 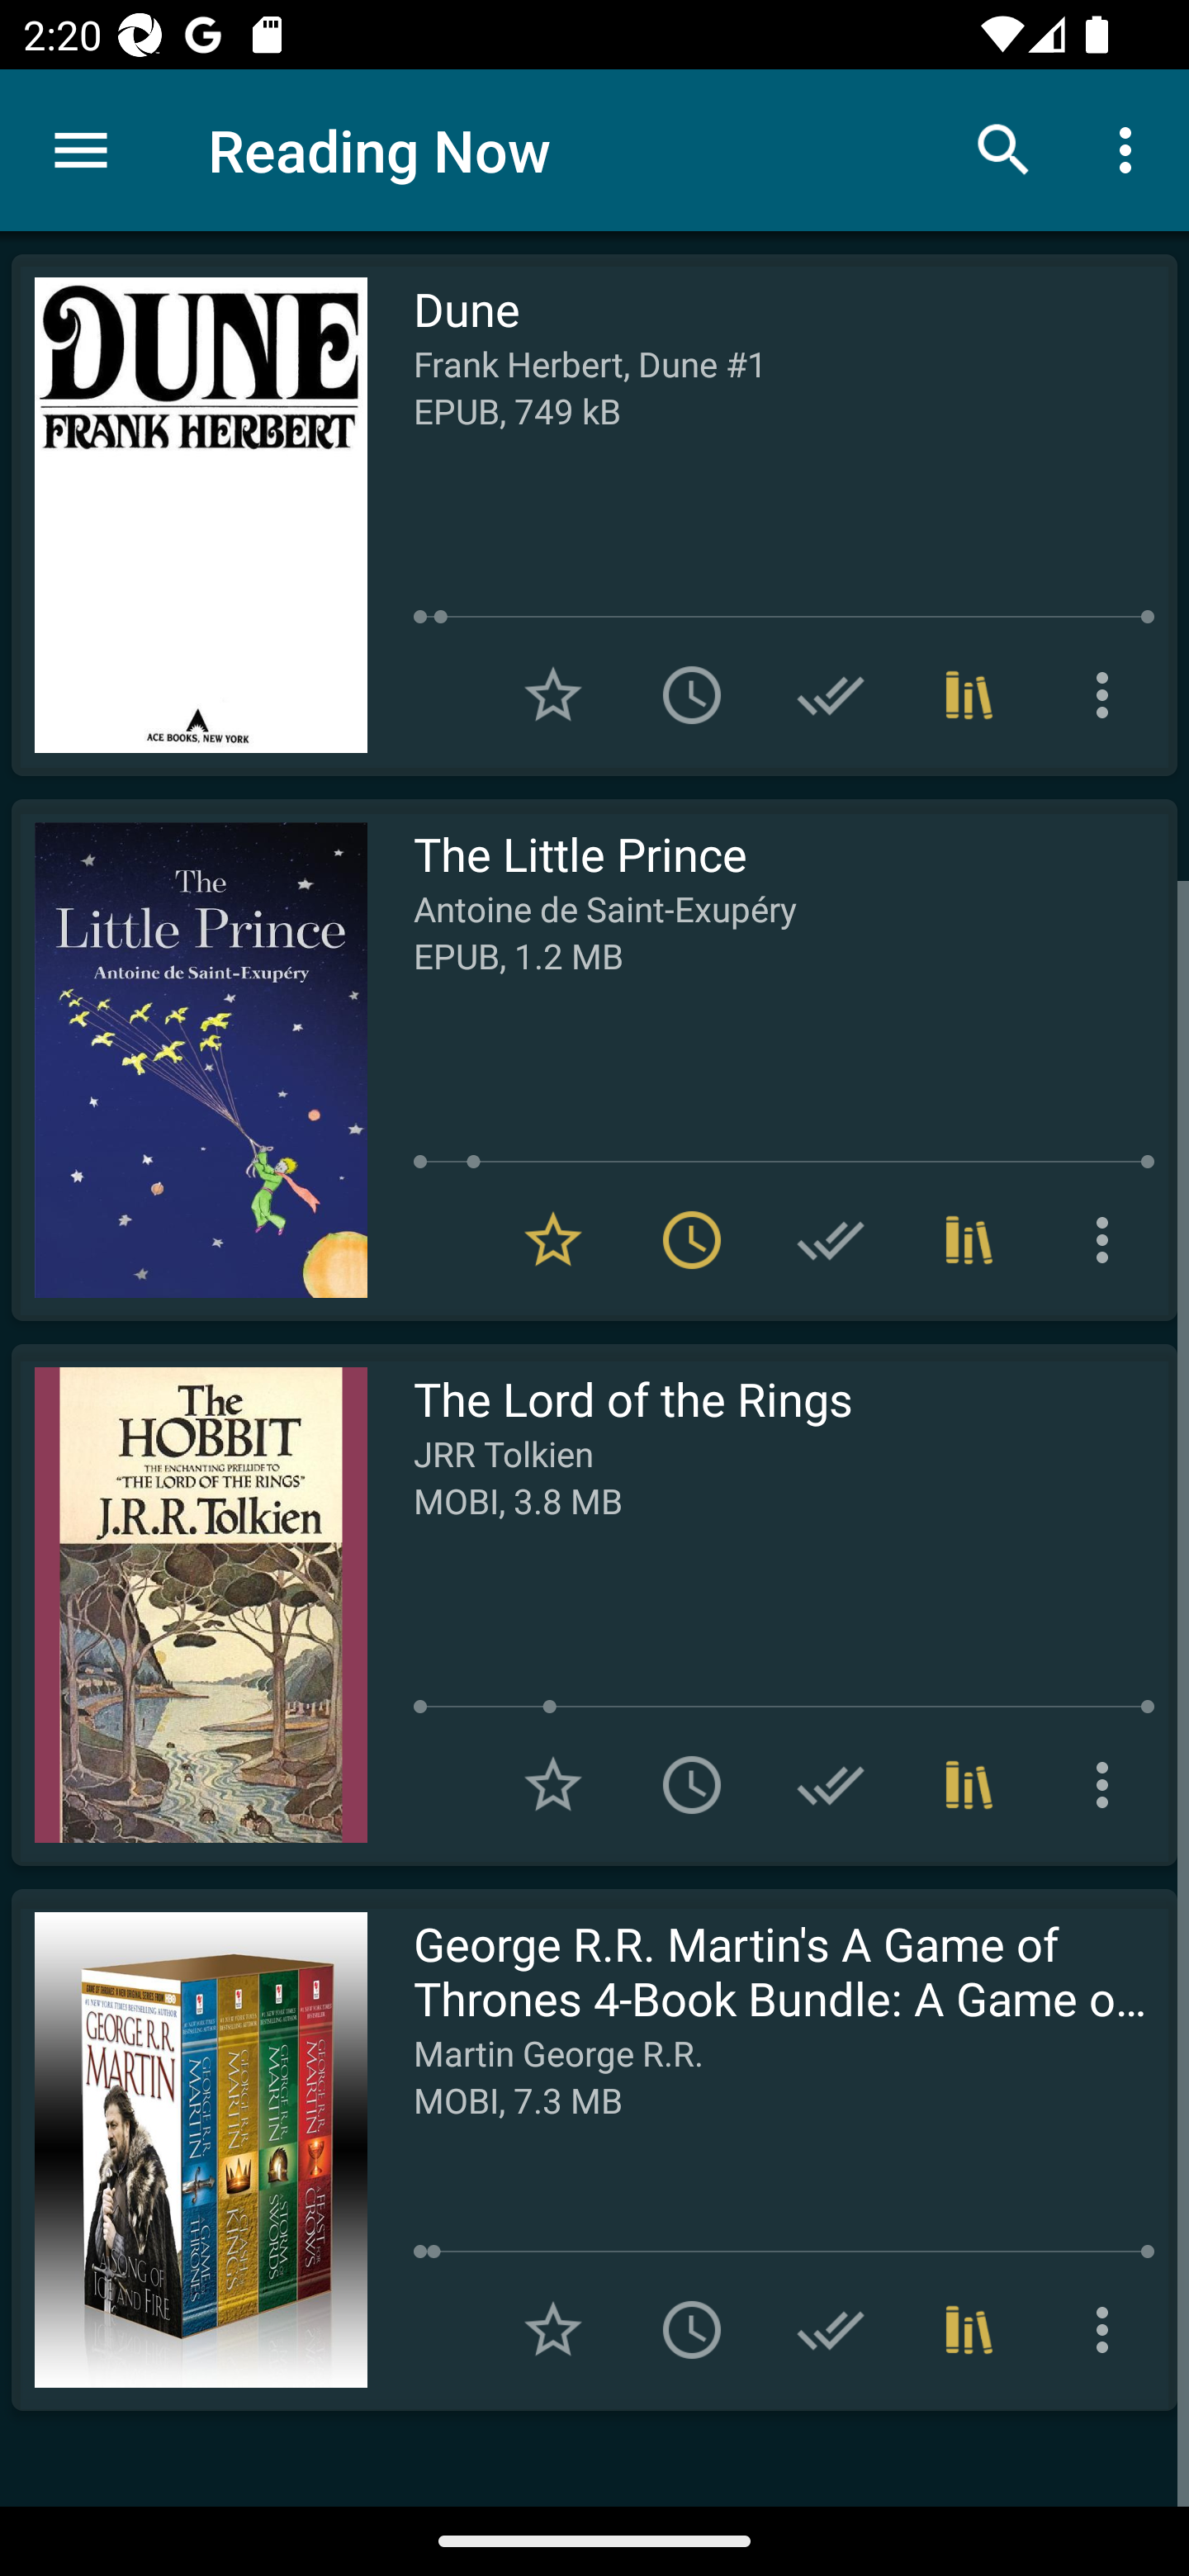 What do you see at coordinates (189, 515) in the screenshot?
I see `Read Dune` at bounding box center [189, 515].